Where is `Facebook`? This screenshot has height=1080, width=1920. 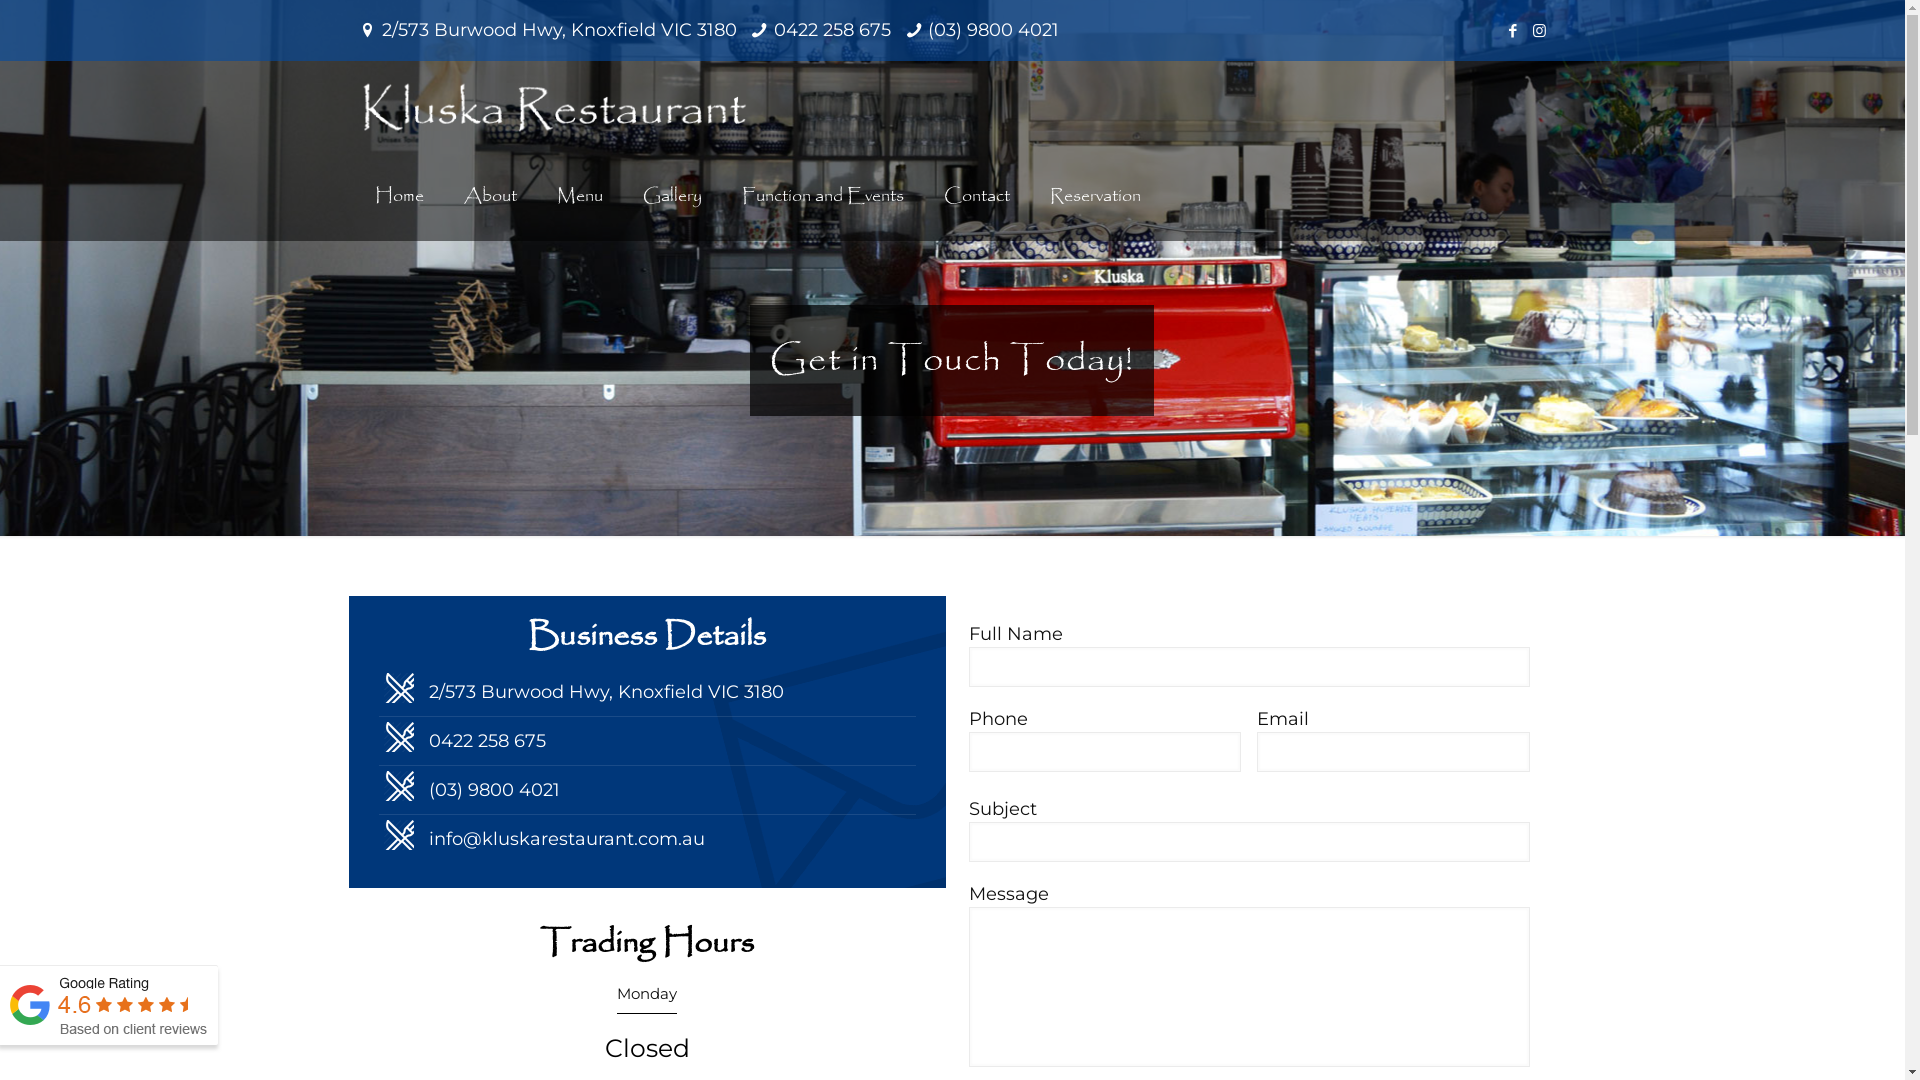 Facebook is located at coordinates (1512, 30).